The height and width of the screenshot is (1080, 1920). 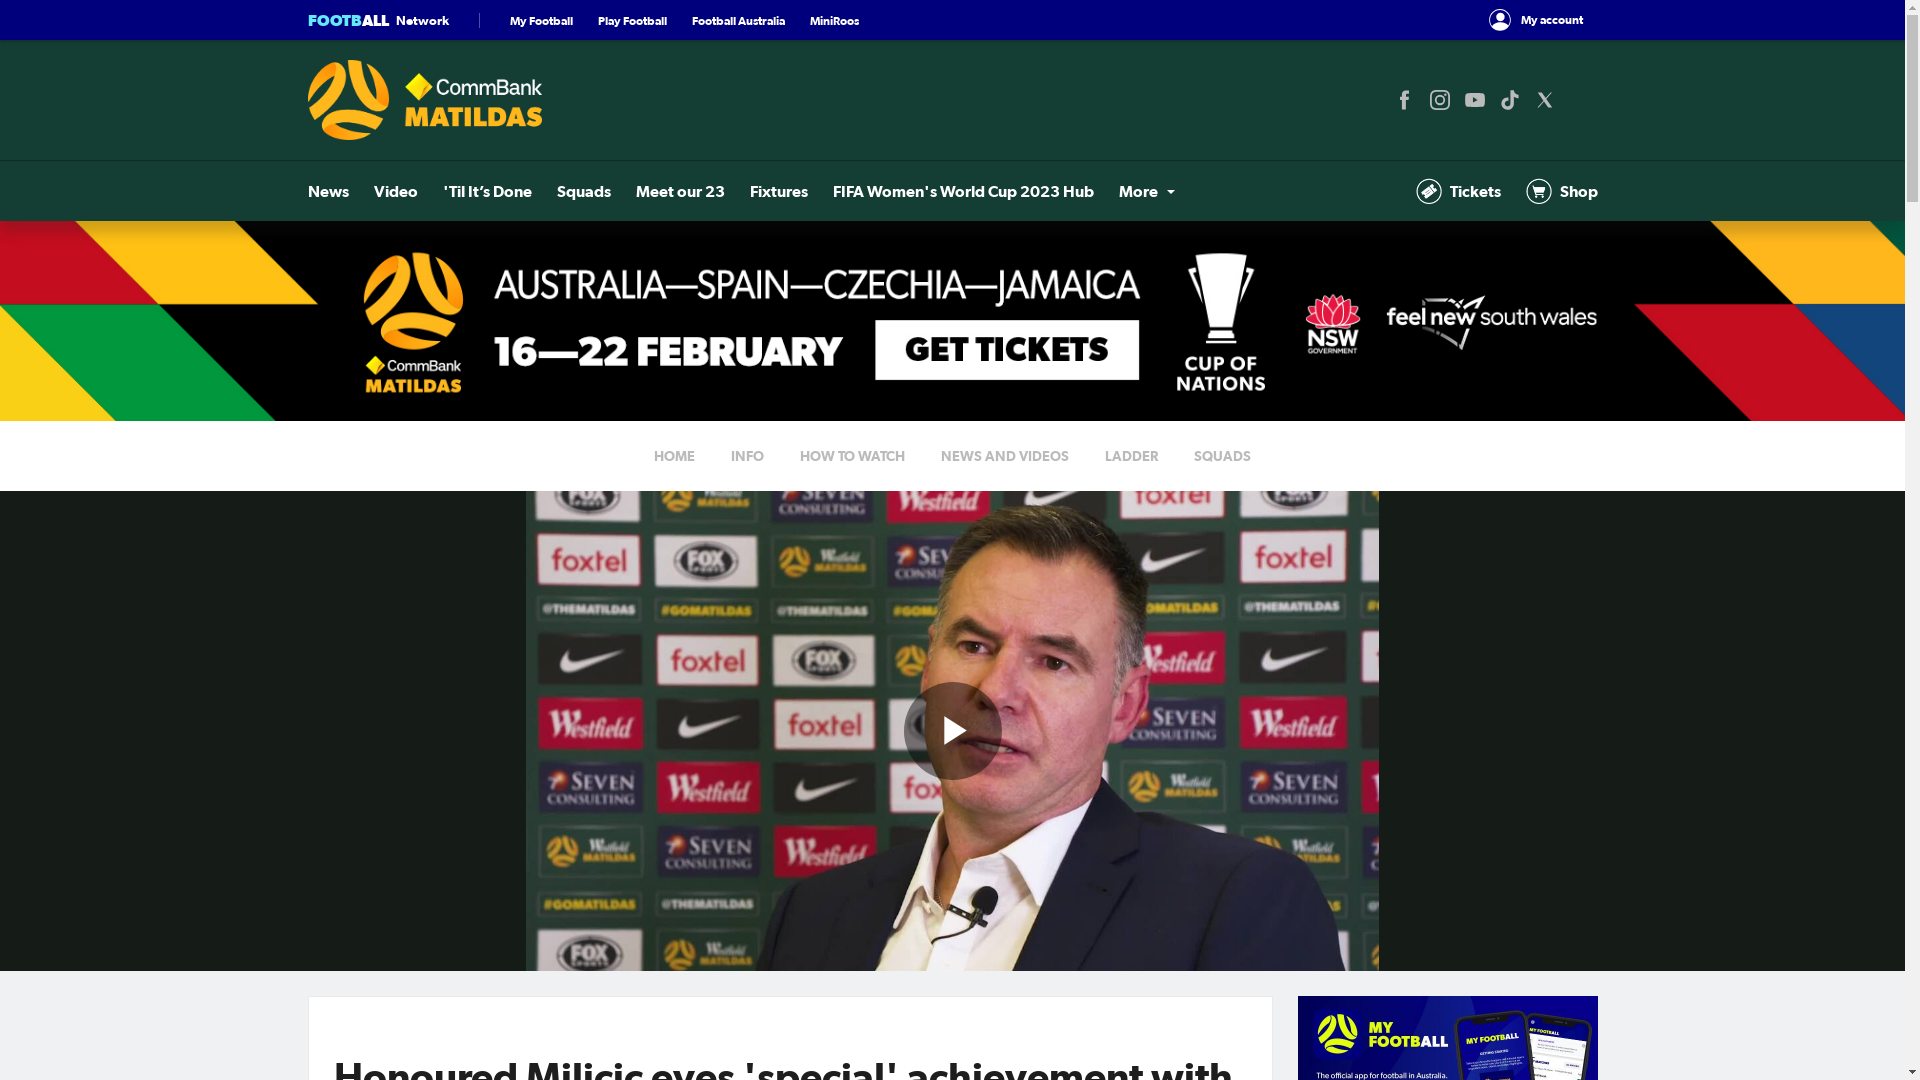 I want to click on My account, so click(x=1536, y=20).